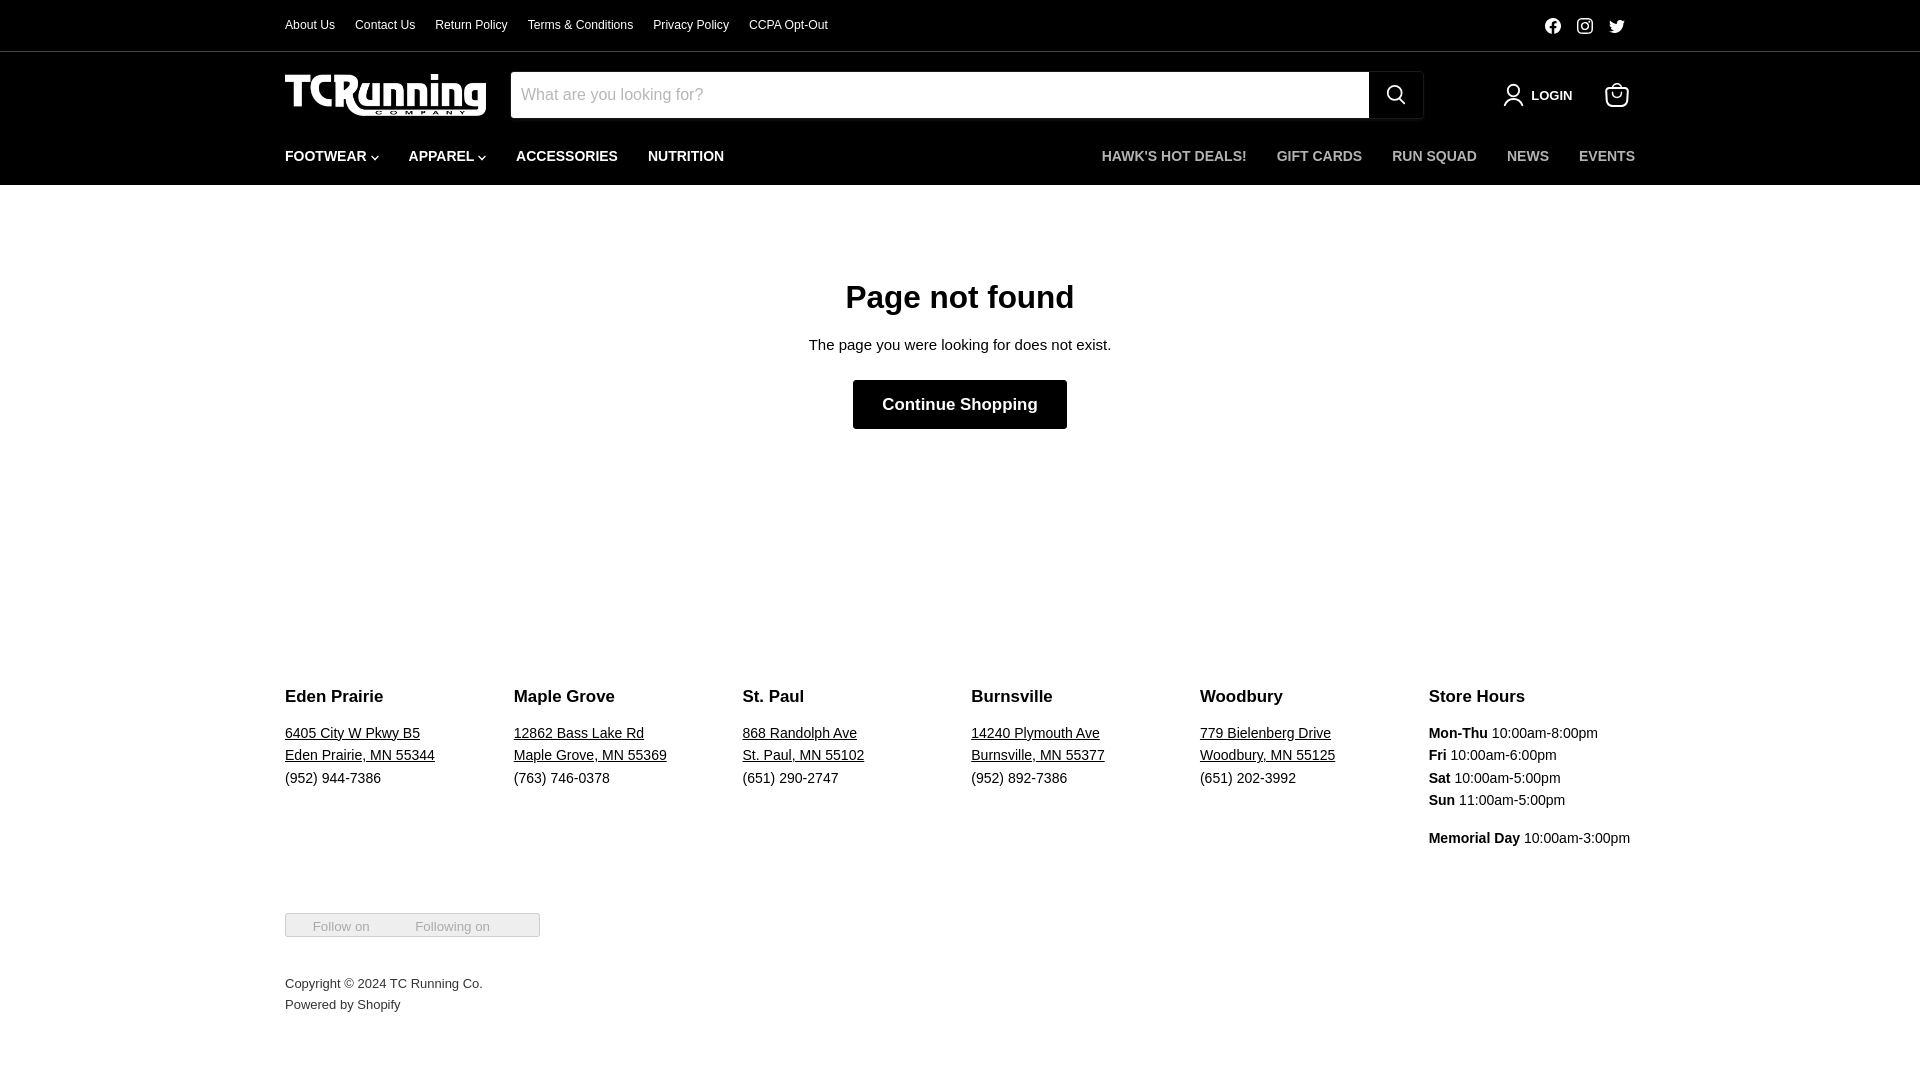 The image size is (1920, 1080). I want to click on Return Policy, so click(470, 25).